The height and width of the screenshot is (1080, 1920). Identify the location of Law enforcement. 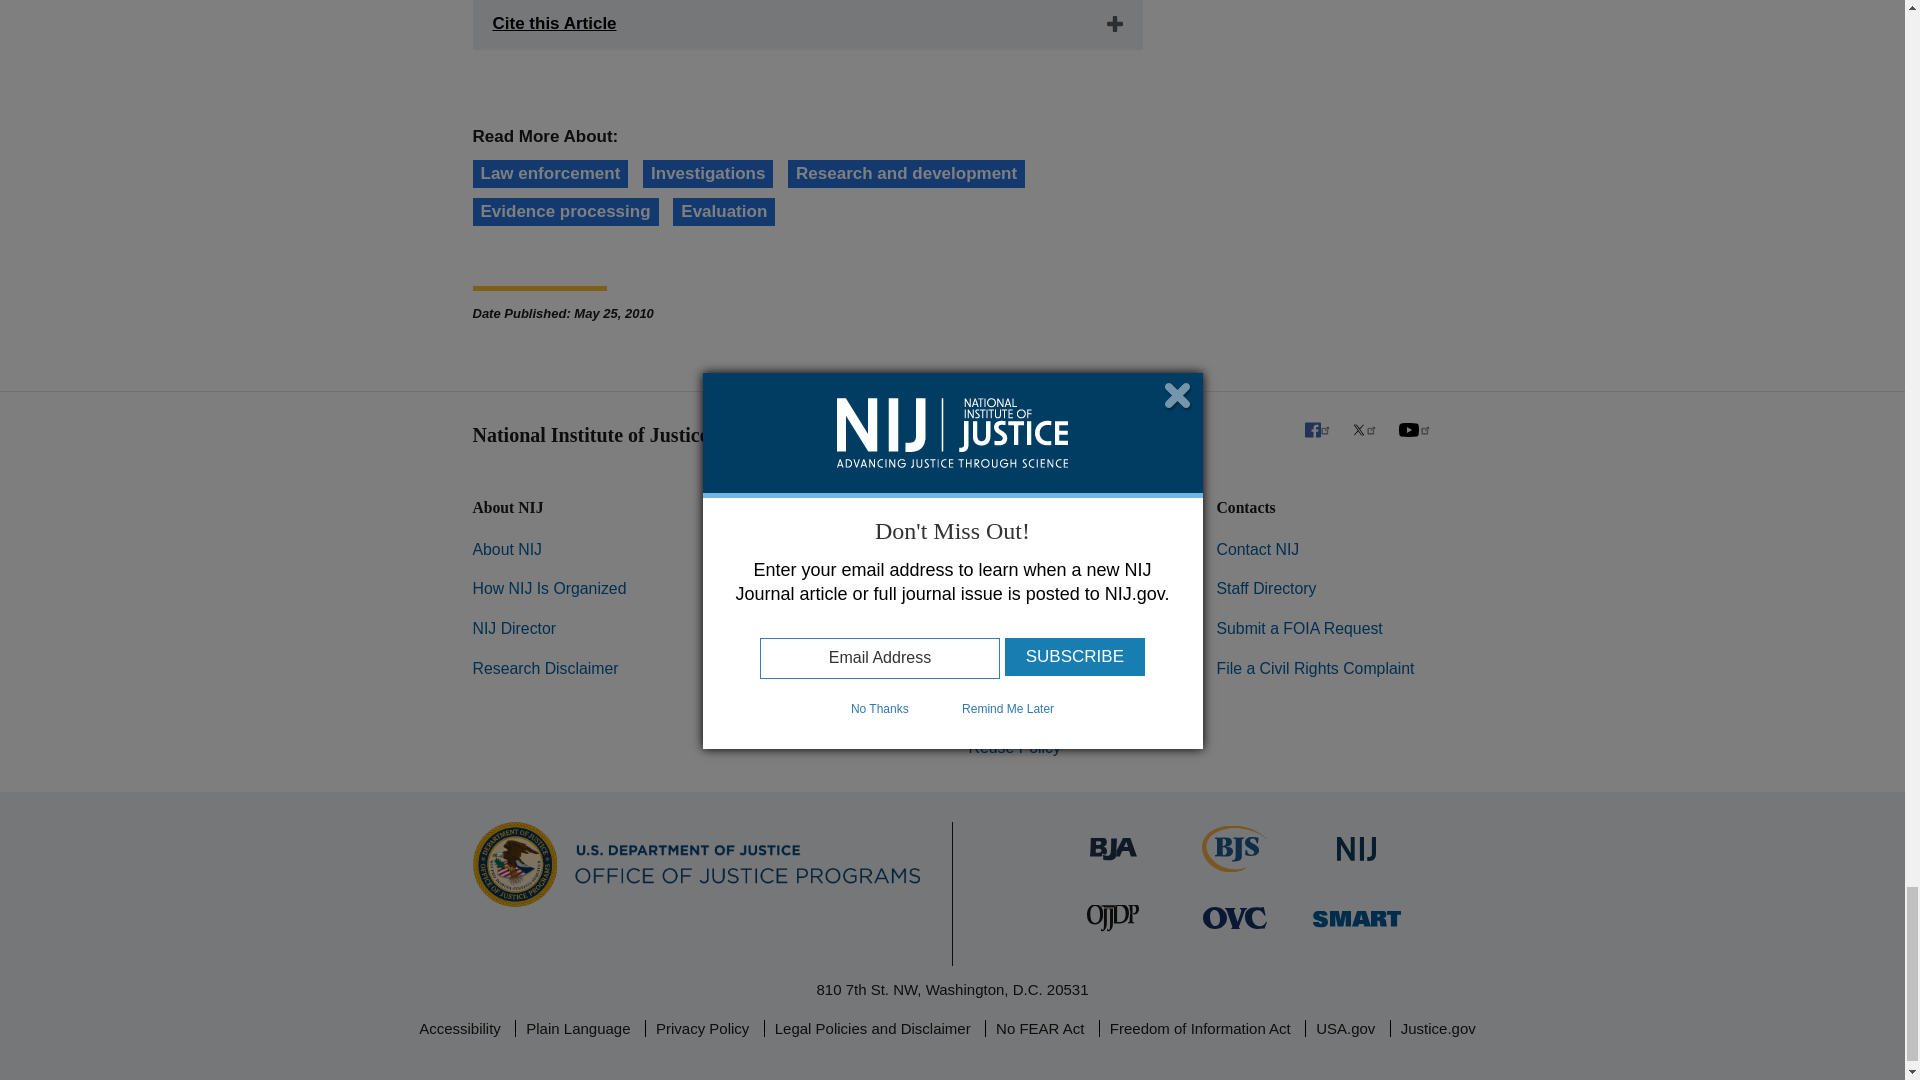
(550, 173).